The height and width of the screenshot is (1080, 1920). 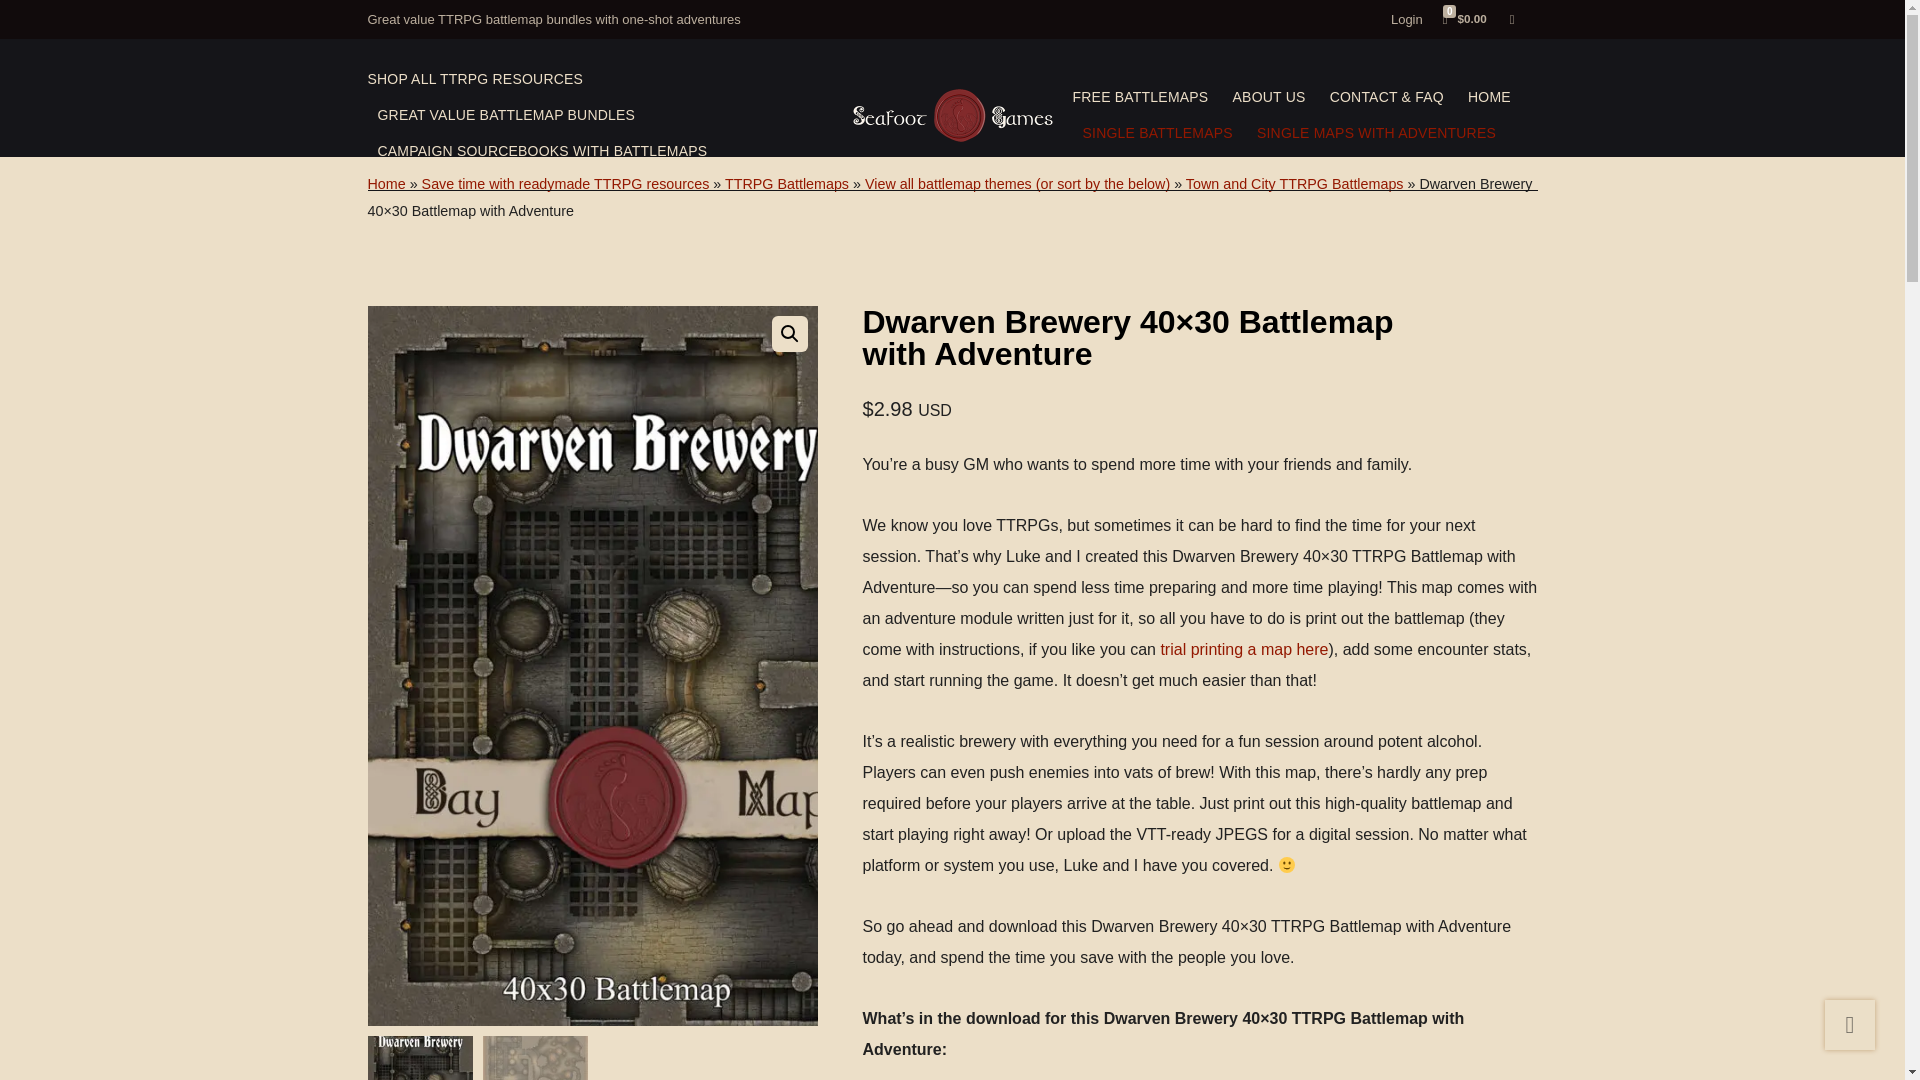 What do you see at coordinates (1406, 19) in the screenshot?
I see `Login` at bounding box center [1406, 19].